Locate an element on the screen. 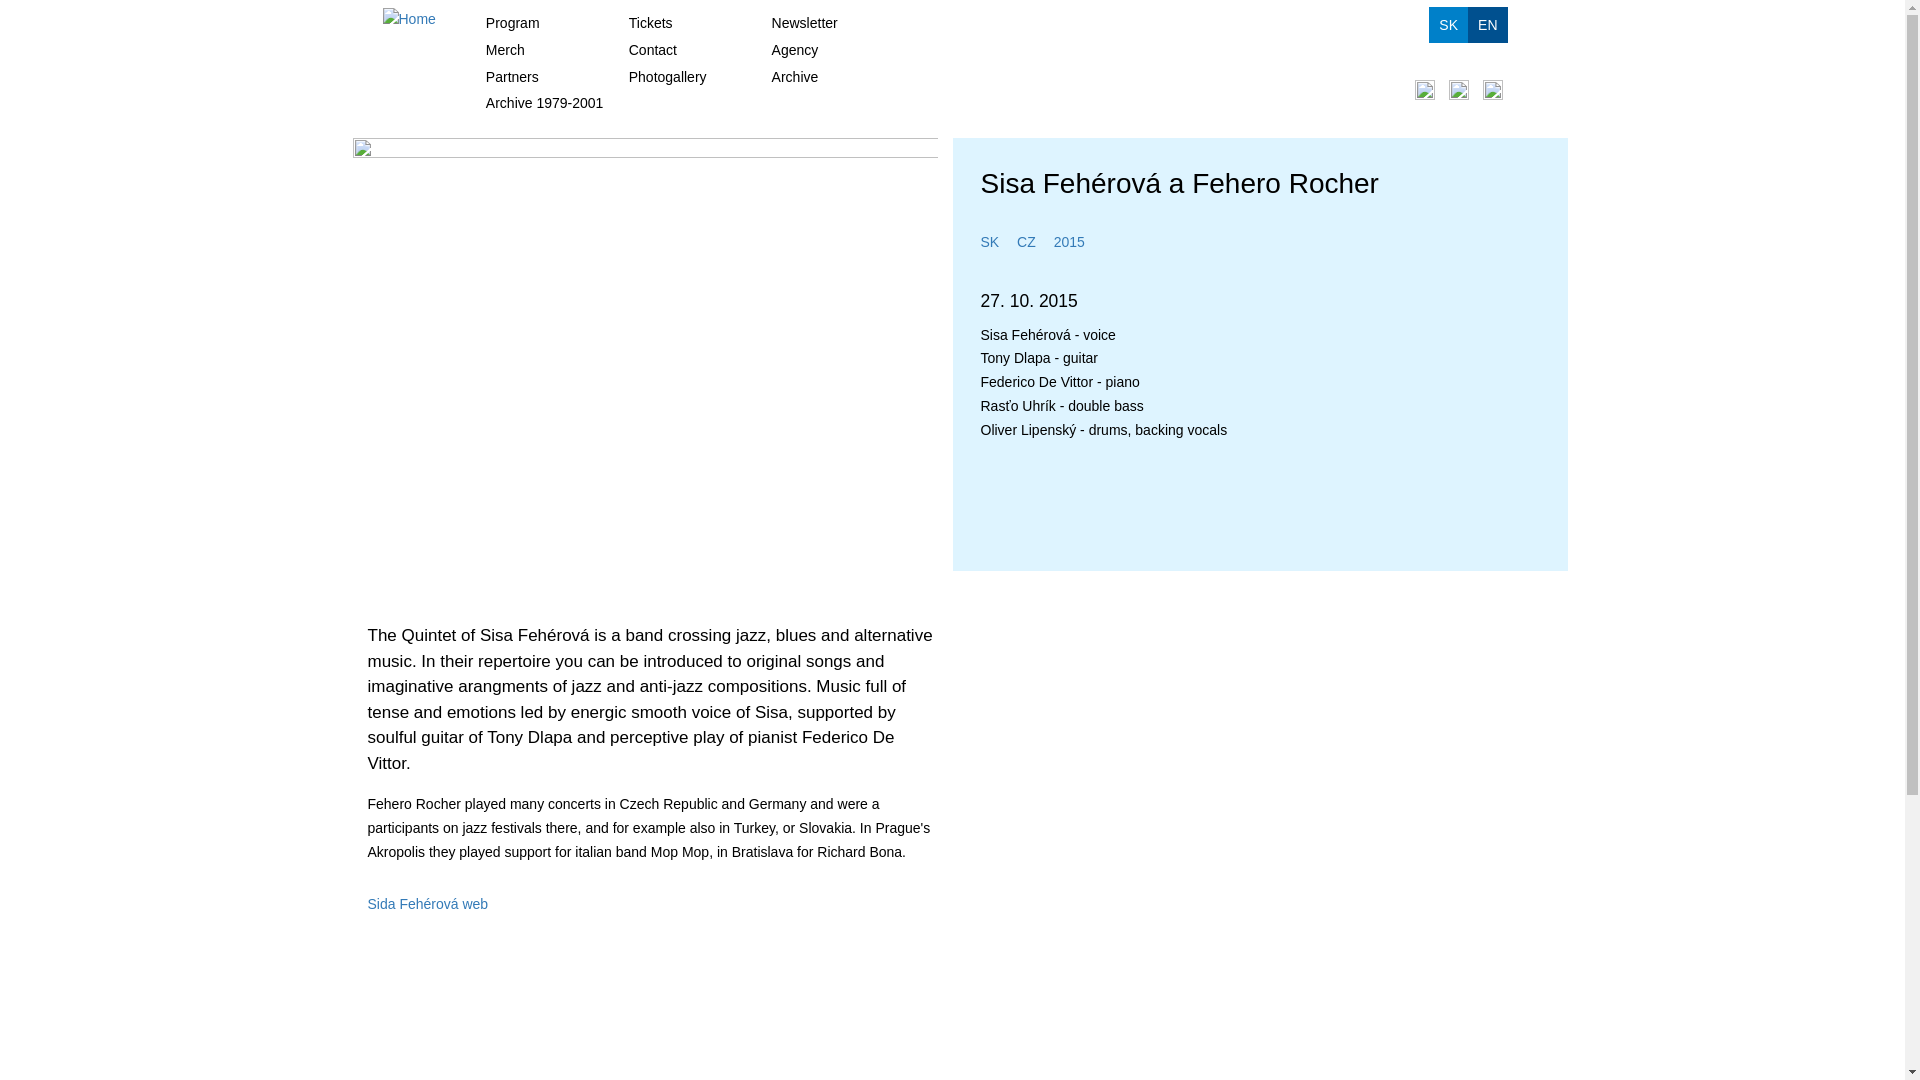  Contact is located at coordinates (695, 50).